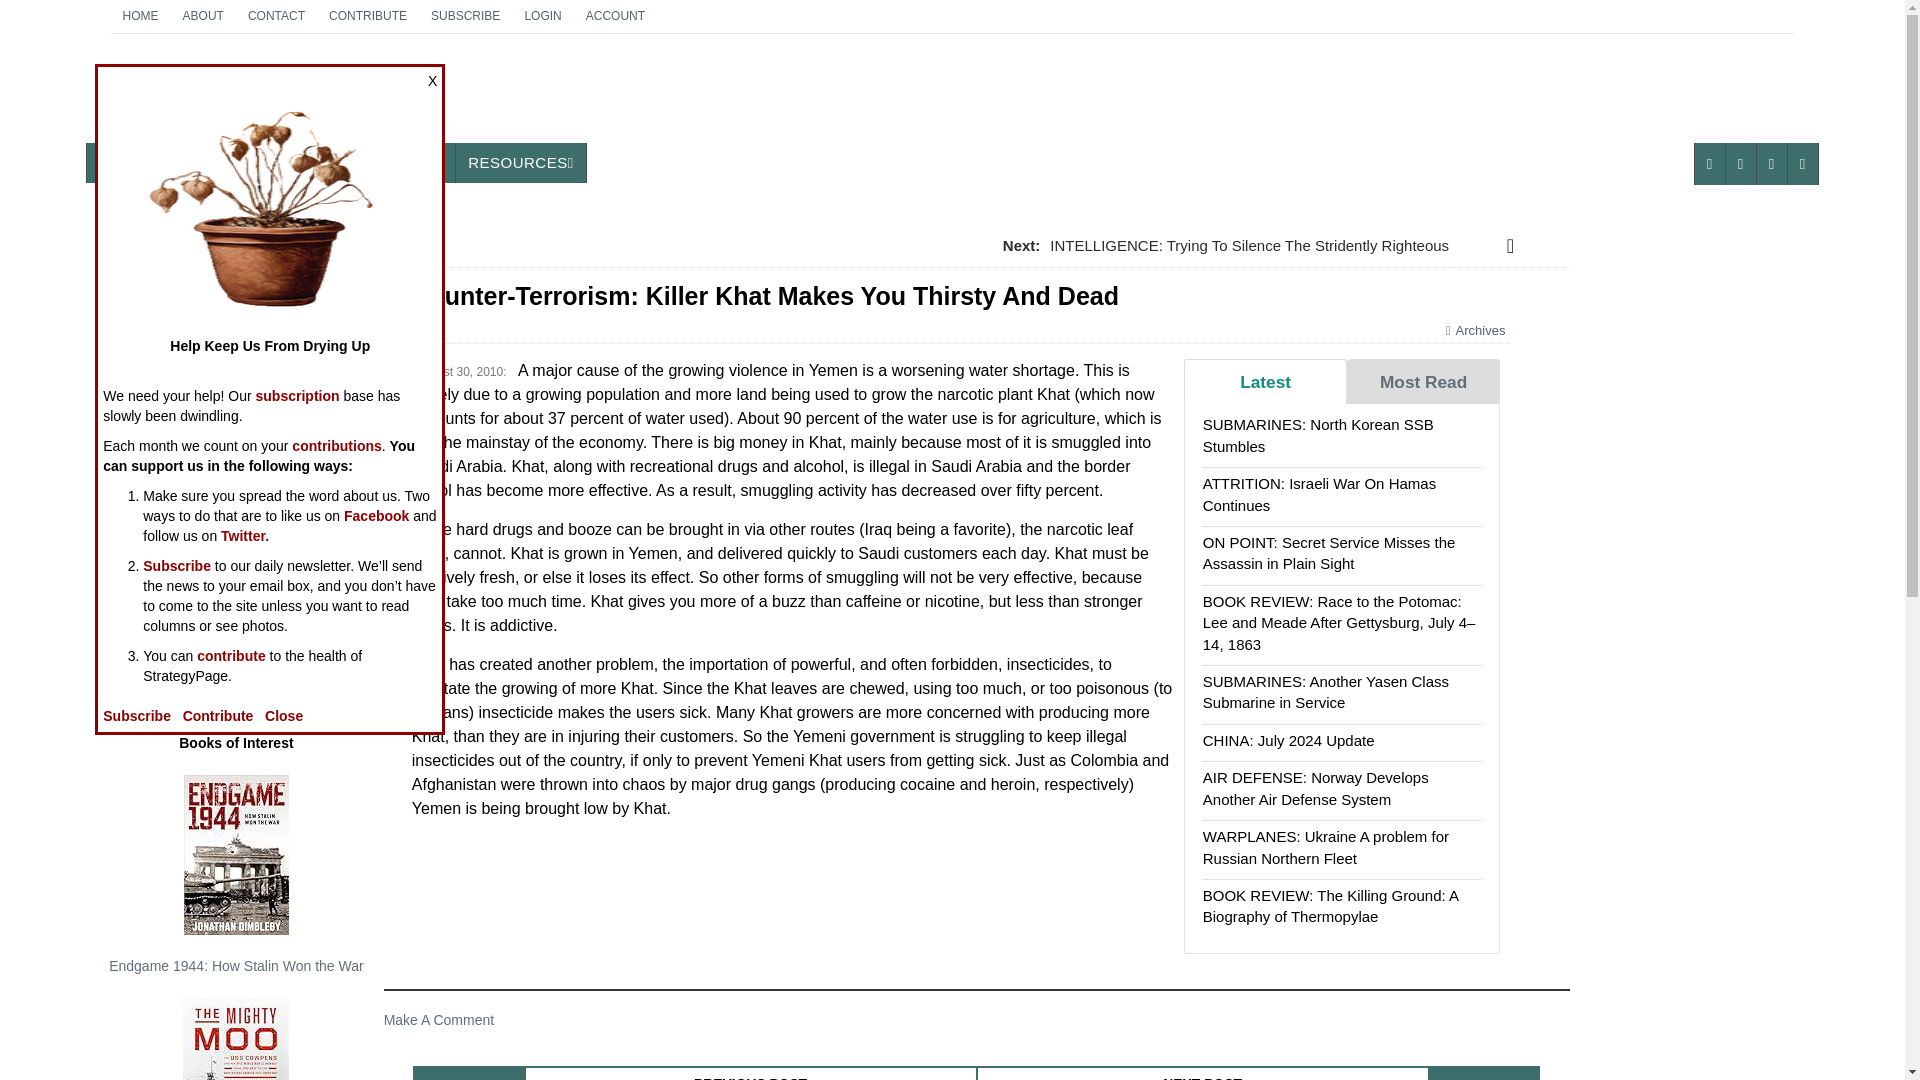 This screenshot has width=1920, height=1080. What do you see at coordinates (203, 16) in the screenshot?
I see `LOGIN` at bounding box center [203, 16].